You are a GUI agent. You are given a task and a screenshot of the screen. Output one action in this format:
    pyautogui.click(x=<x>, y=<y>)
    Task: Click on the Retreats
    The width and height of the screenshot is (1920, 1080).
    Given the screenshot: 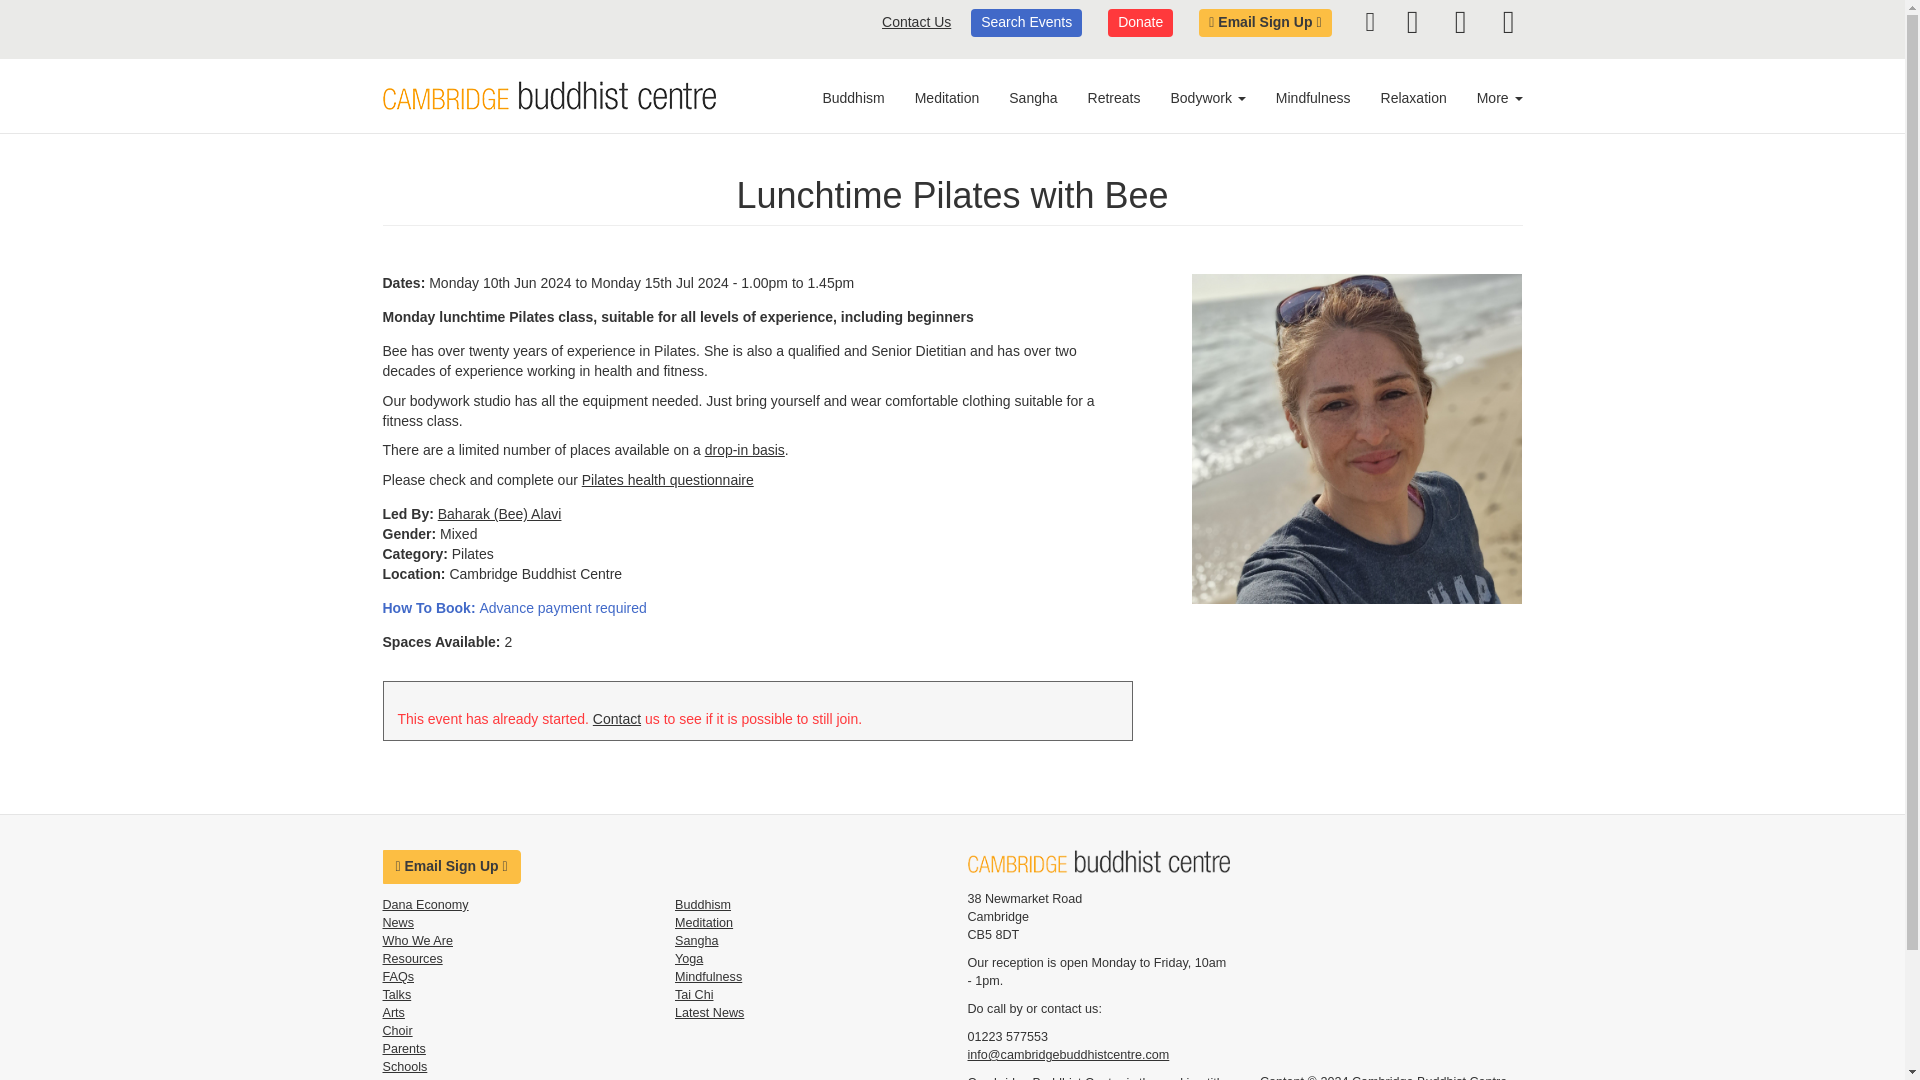 What is the action you would take?
    pyautogui.click(x=1114, y=98)
    